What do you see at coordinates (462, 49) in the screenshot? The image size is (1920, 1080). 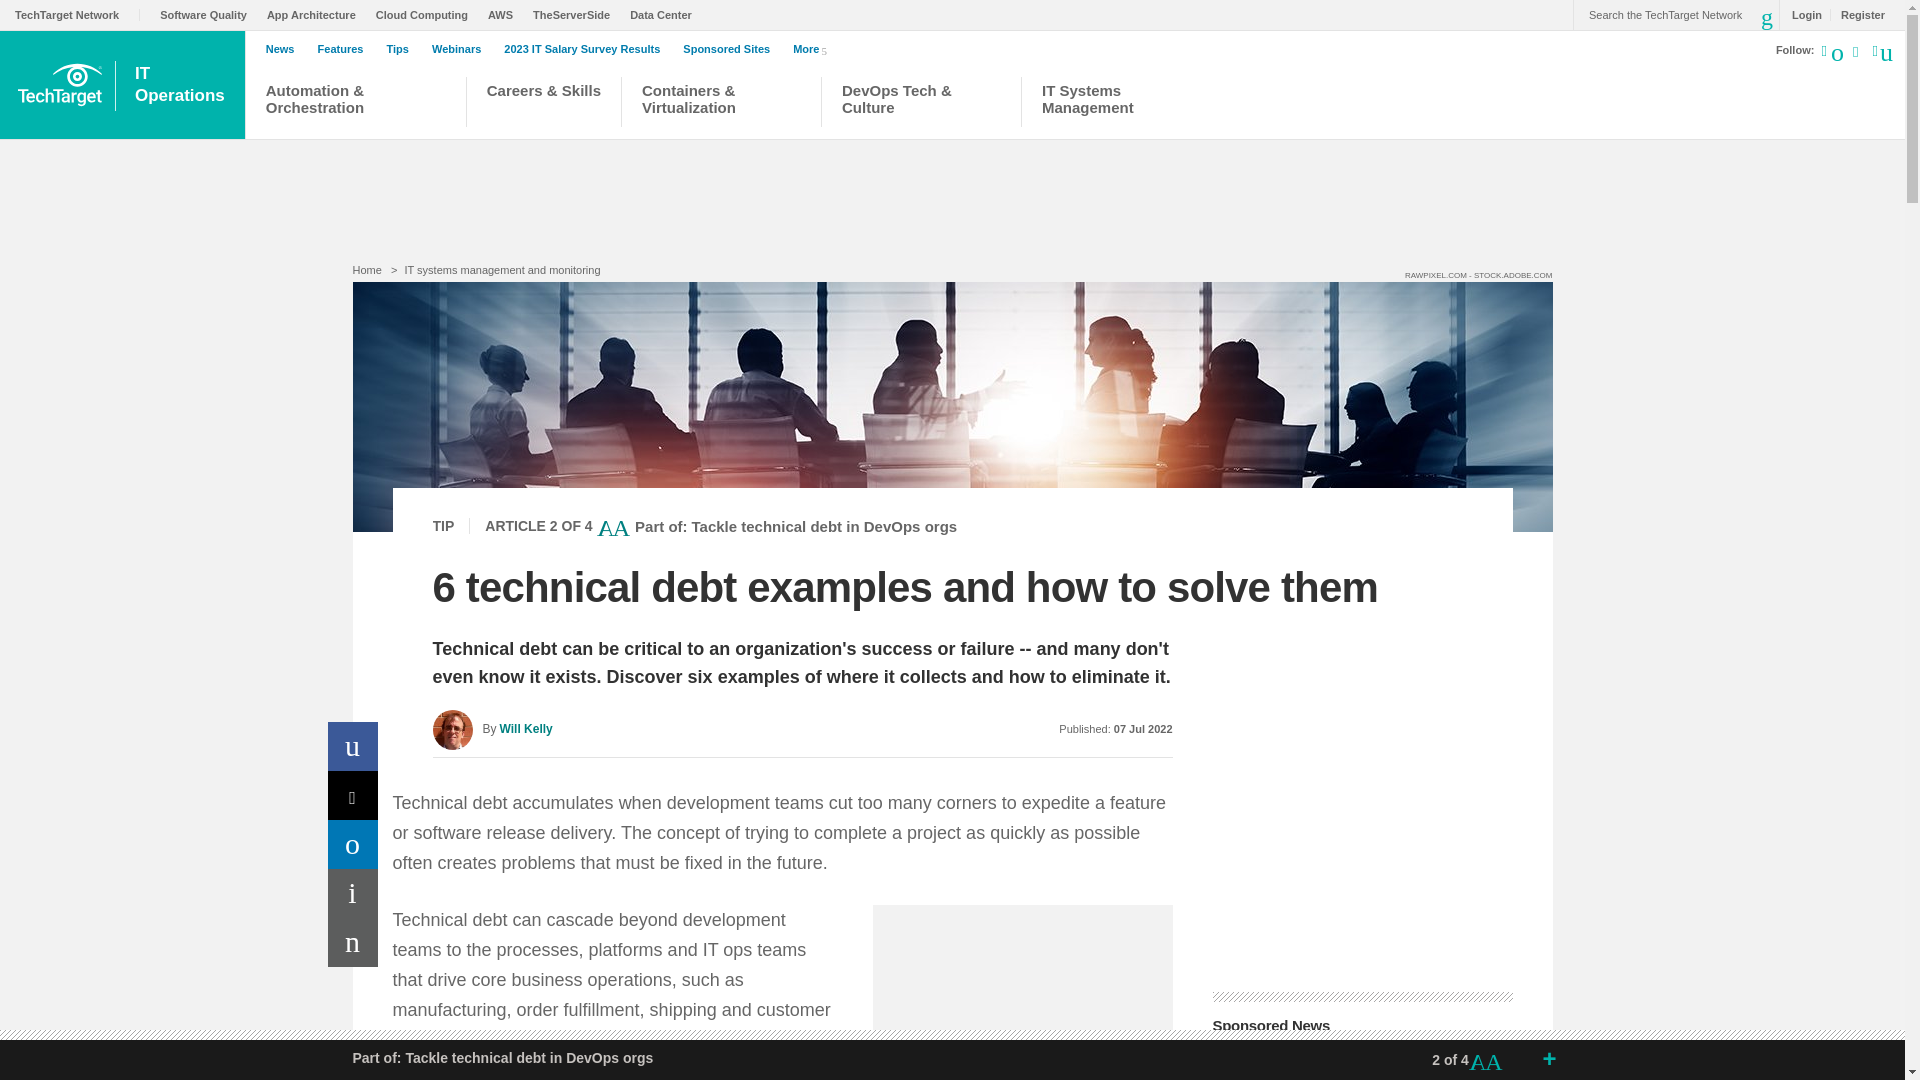 I see `Webinars` at bounding box center [462, 49].